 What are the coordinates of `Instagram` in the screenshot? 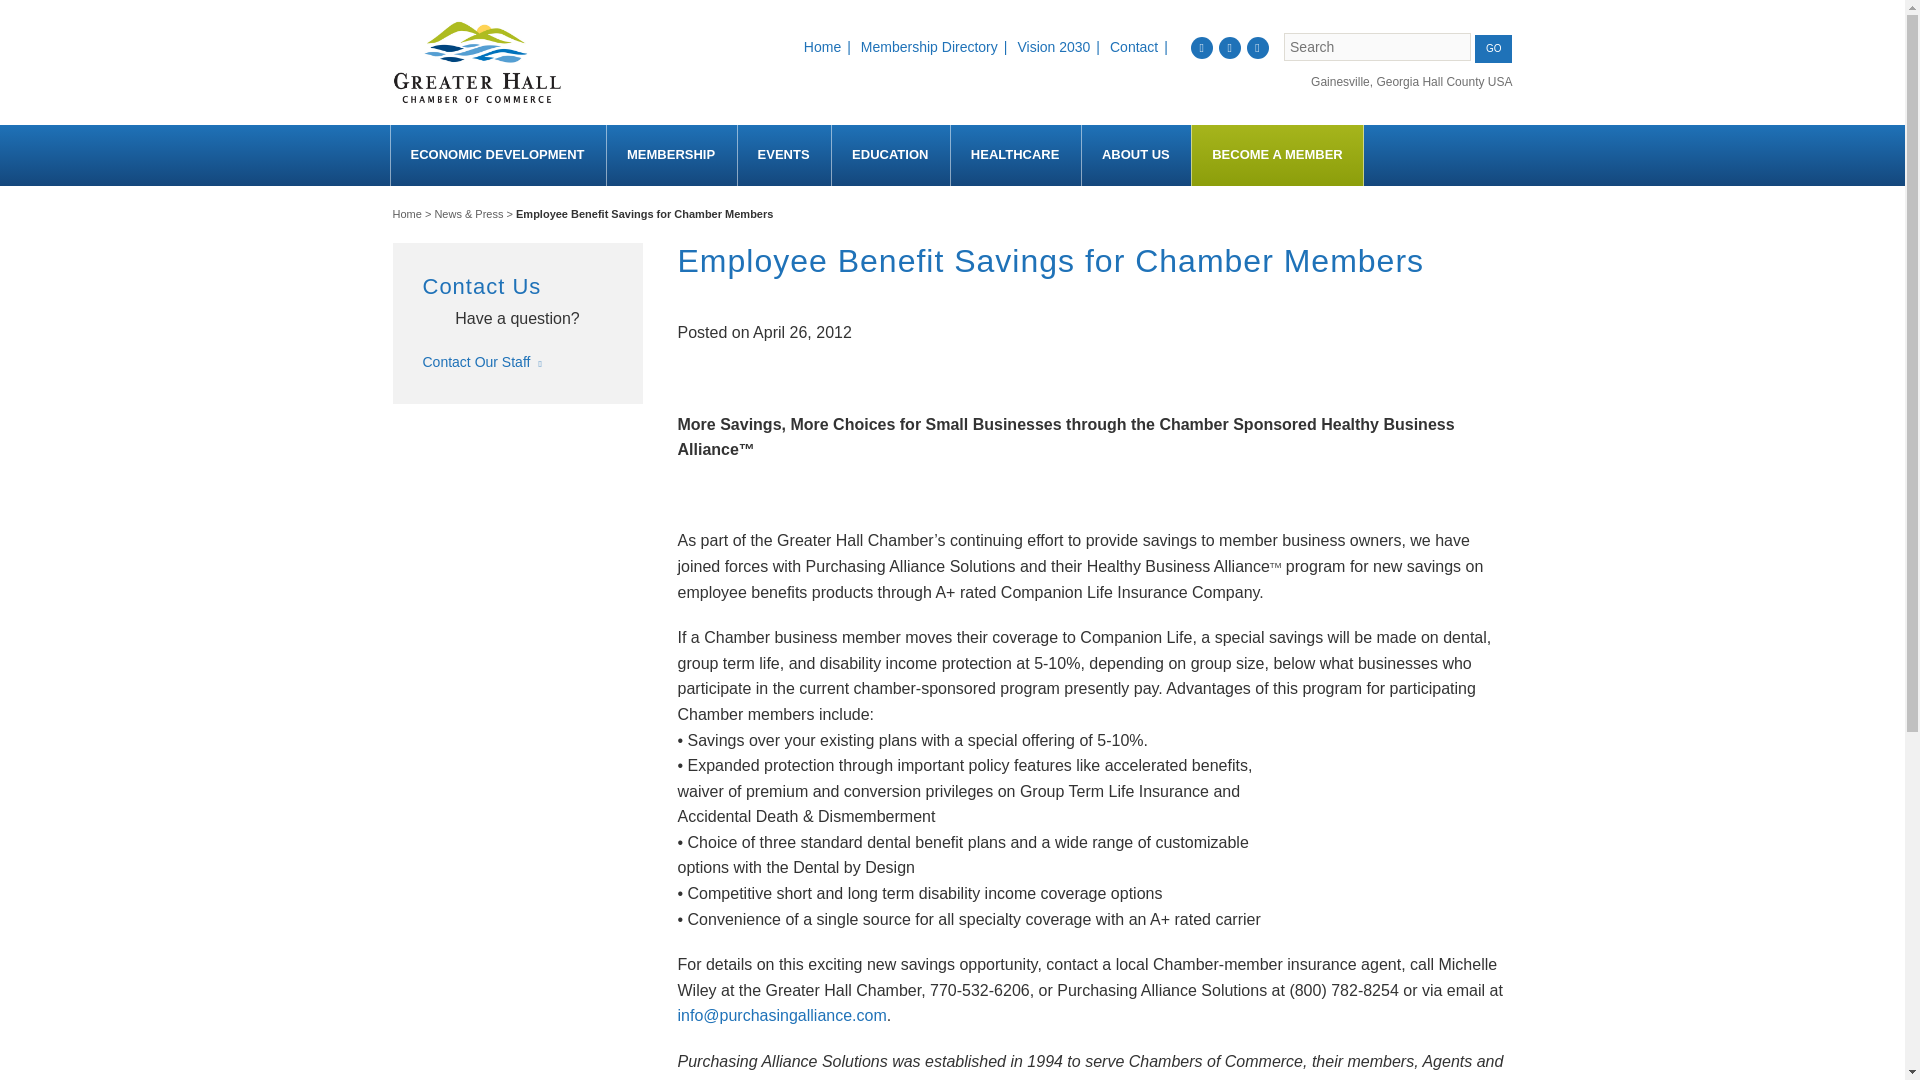 It's located at (1230, 48).